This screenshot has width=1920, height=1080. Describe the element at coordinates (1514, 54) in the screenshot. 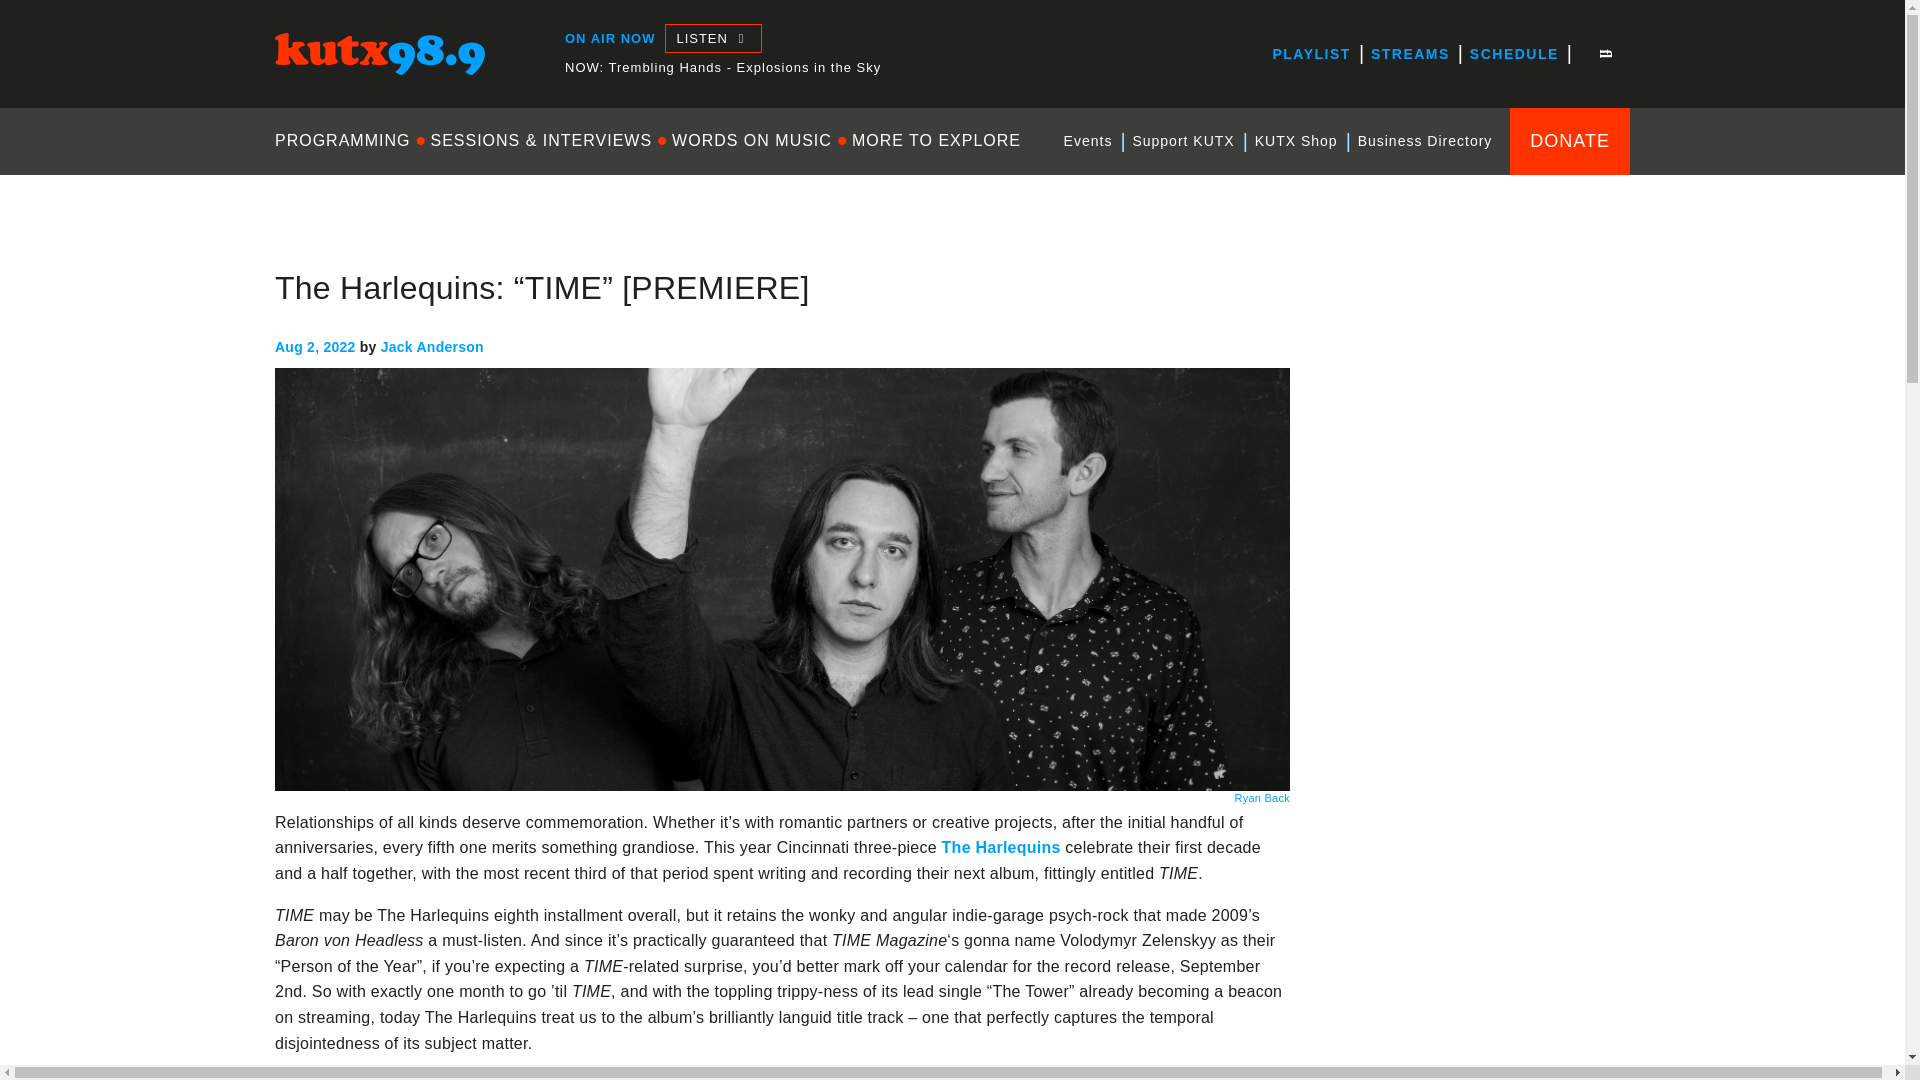

I see `SCHEDULE` at that location.